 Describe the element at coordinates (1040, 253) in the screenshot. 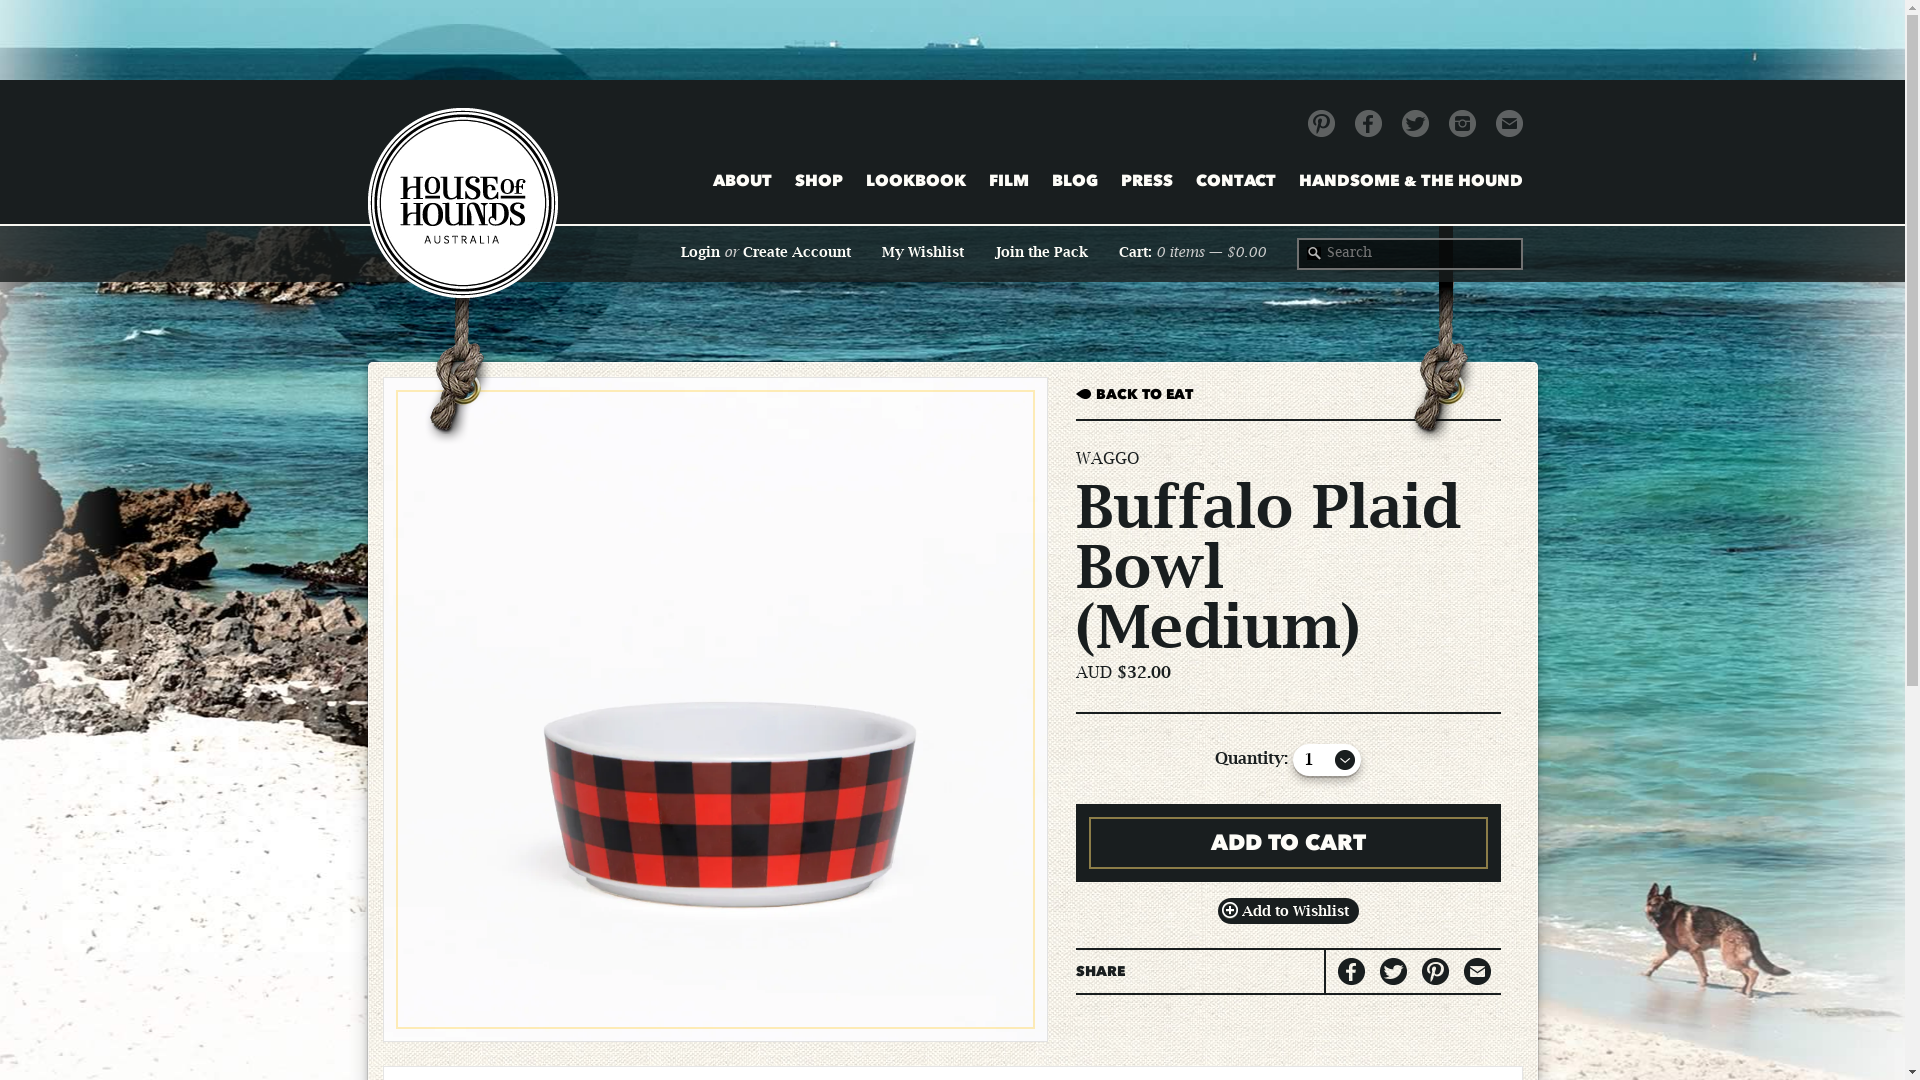

I see `Join the Pack` at that location.